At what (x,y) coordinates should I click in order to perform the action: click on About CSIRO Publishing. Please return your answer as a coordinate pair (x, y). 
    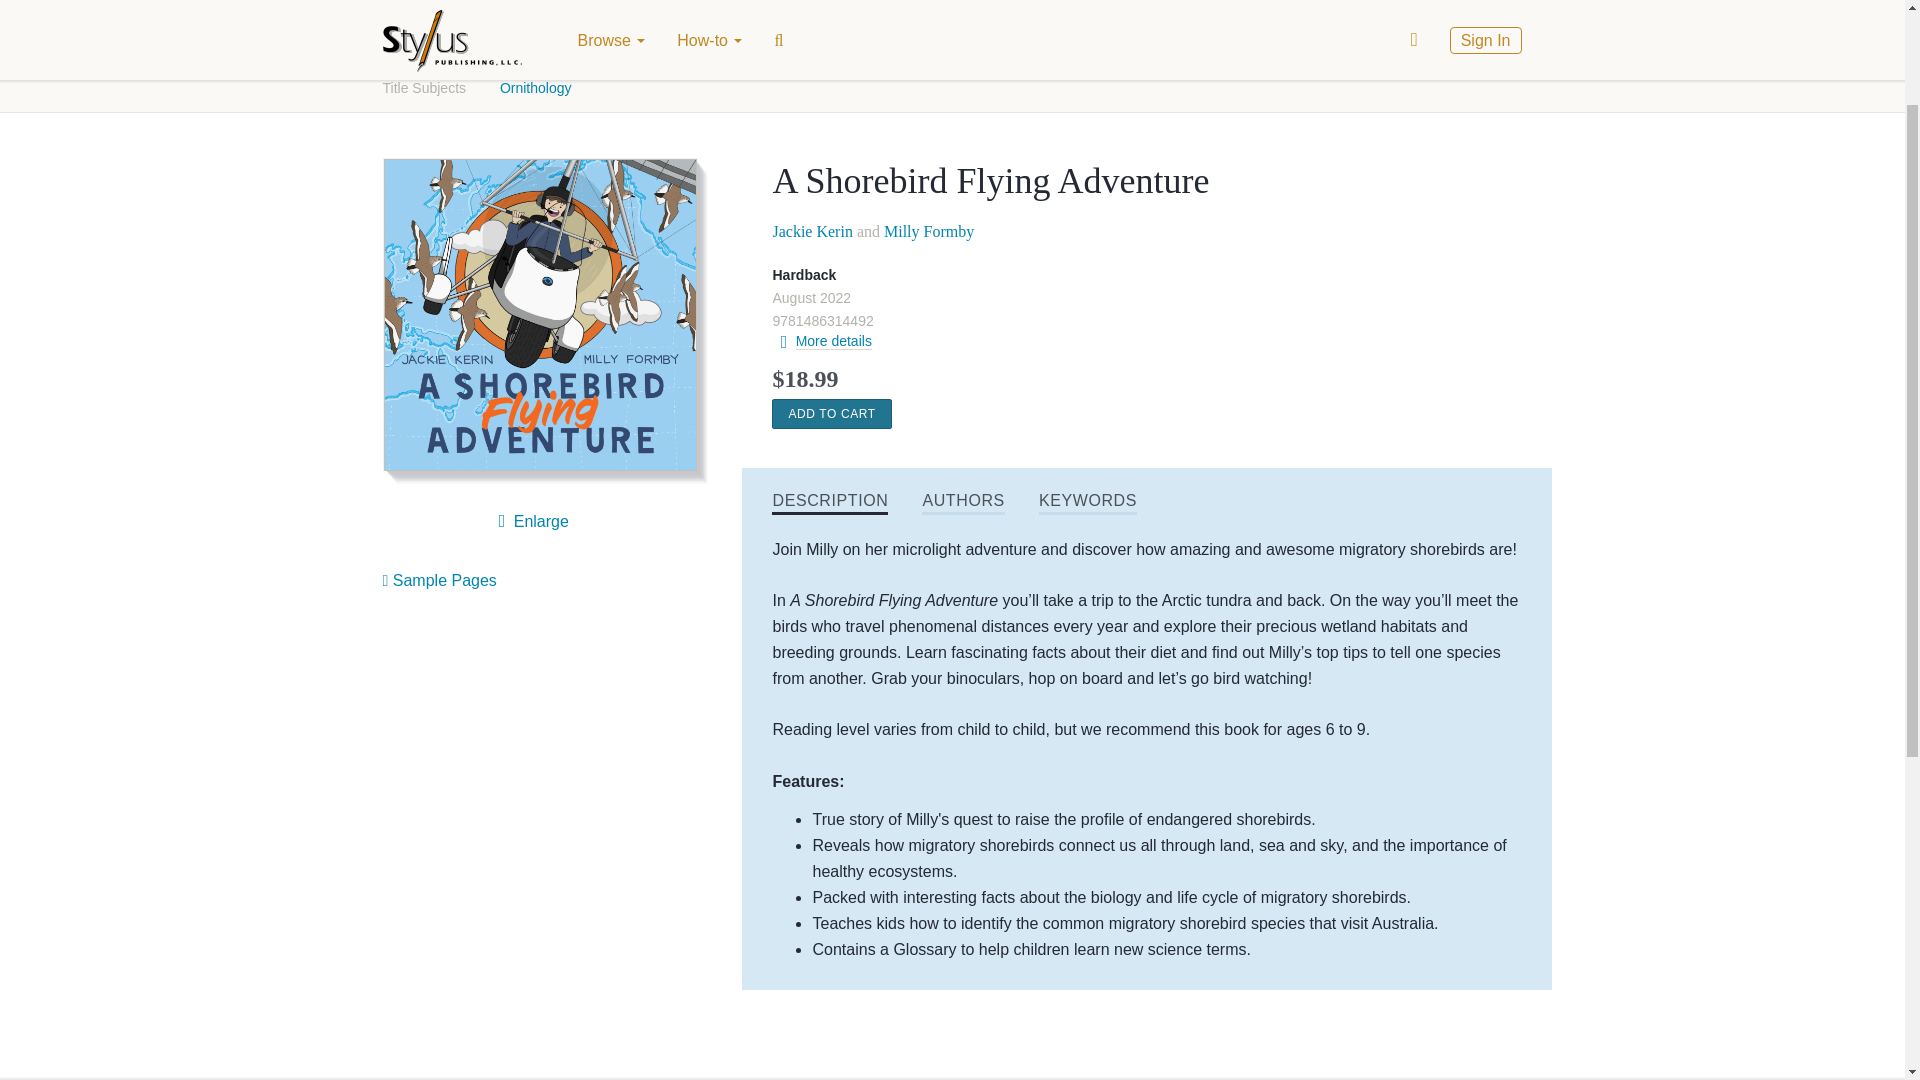
    Looking at the image, I should click on (914, 30).